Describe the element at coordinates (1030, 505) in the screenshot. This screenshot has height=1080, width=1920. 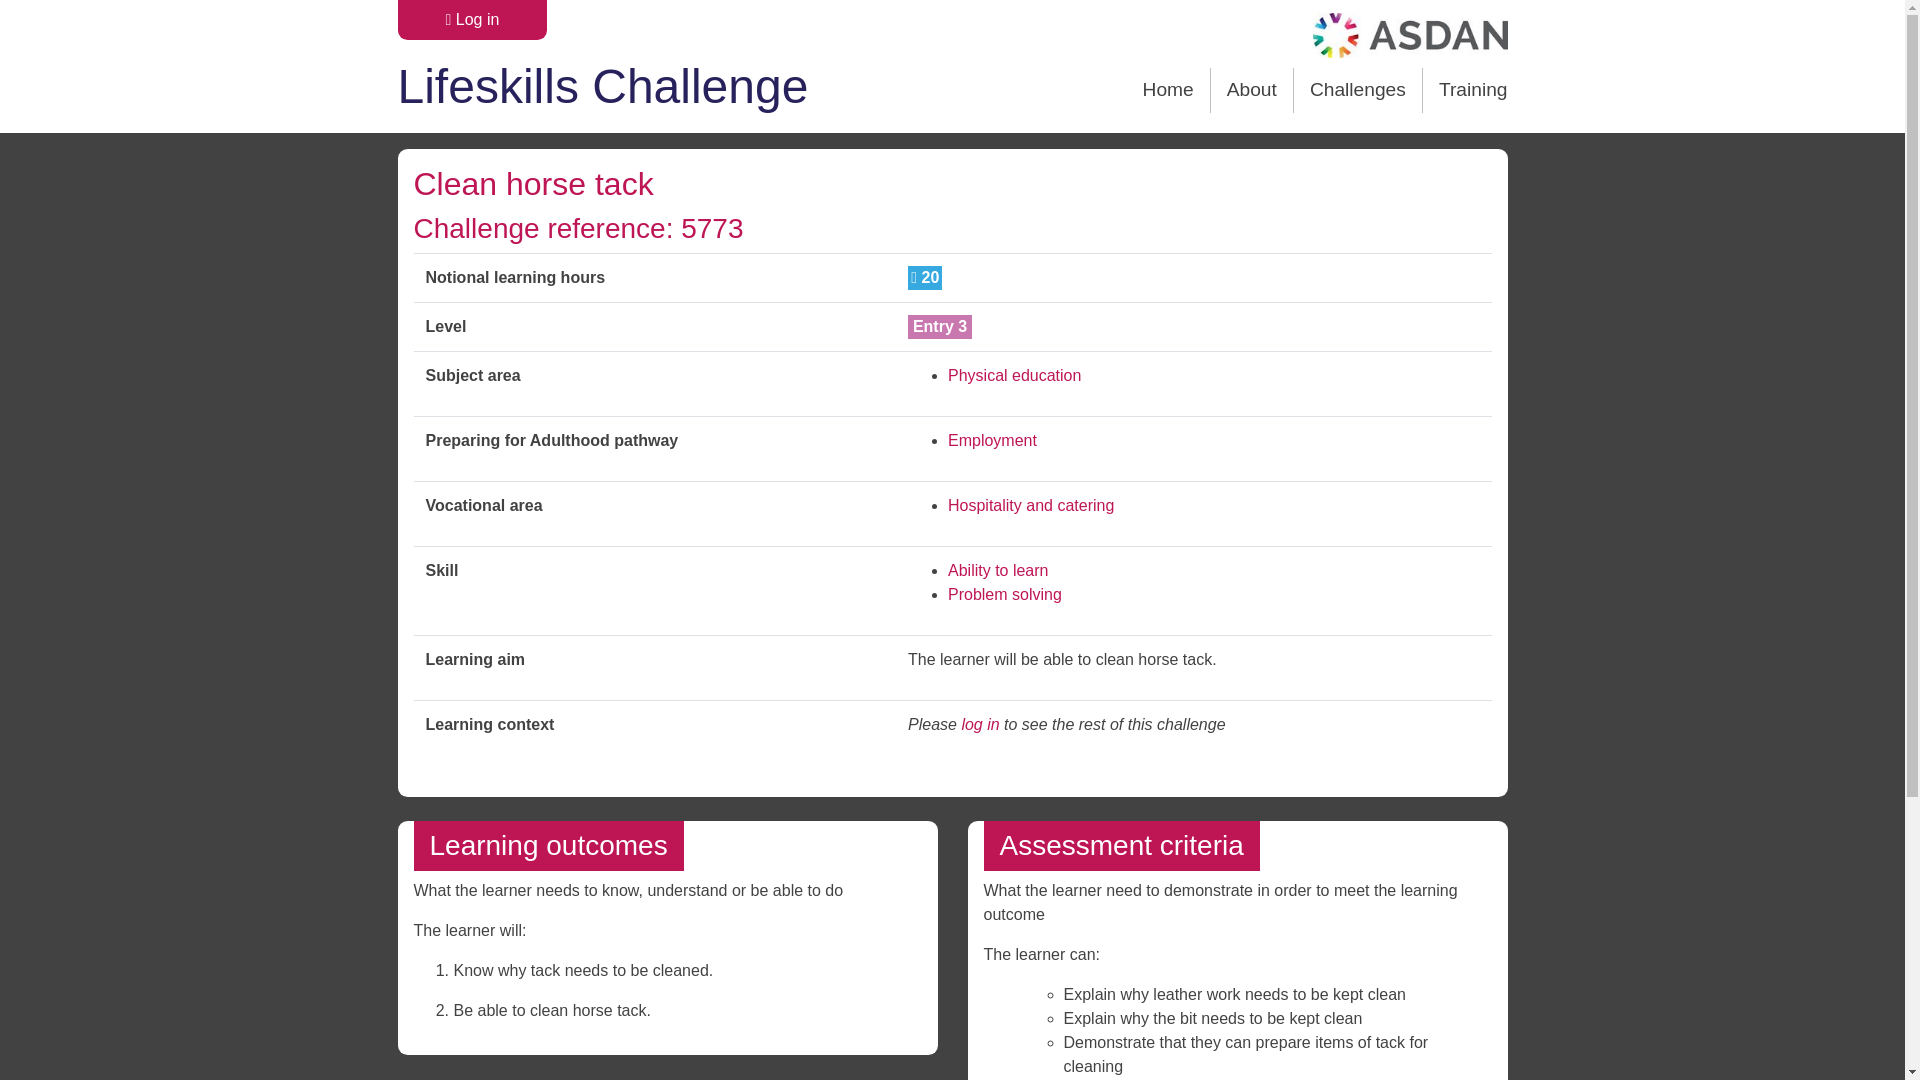
I see `Hospitality and catering` at that location.